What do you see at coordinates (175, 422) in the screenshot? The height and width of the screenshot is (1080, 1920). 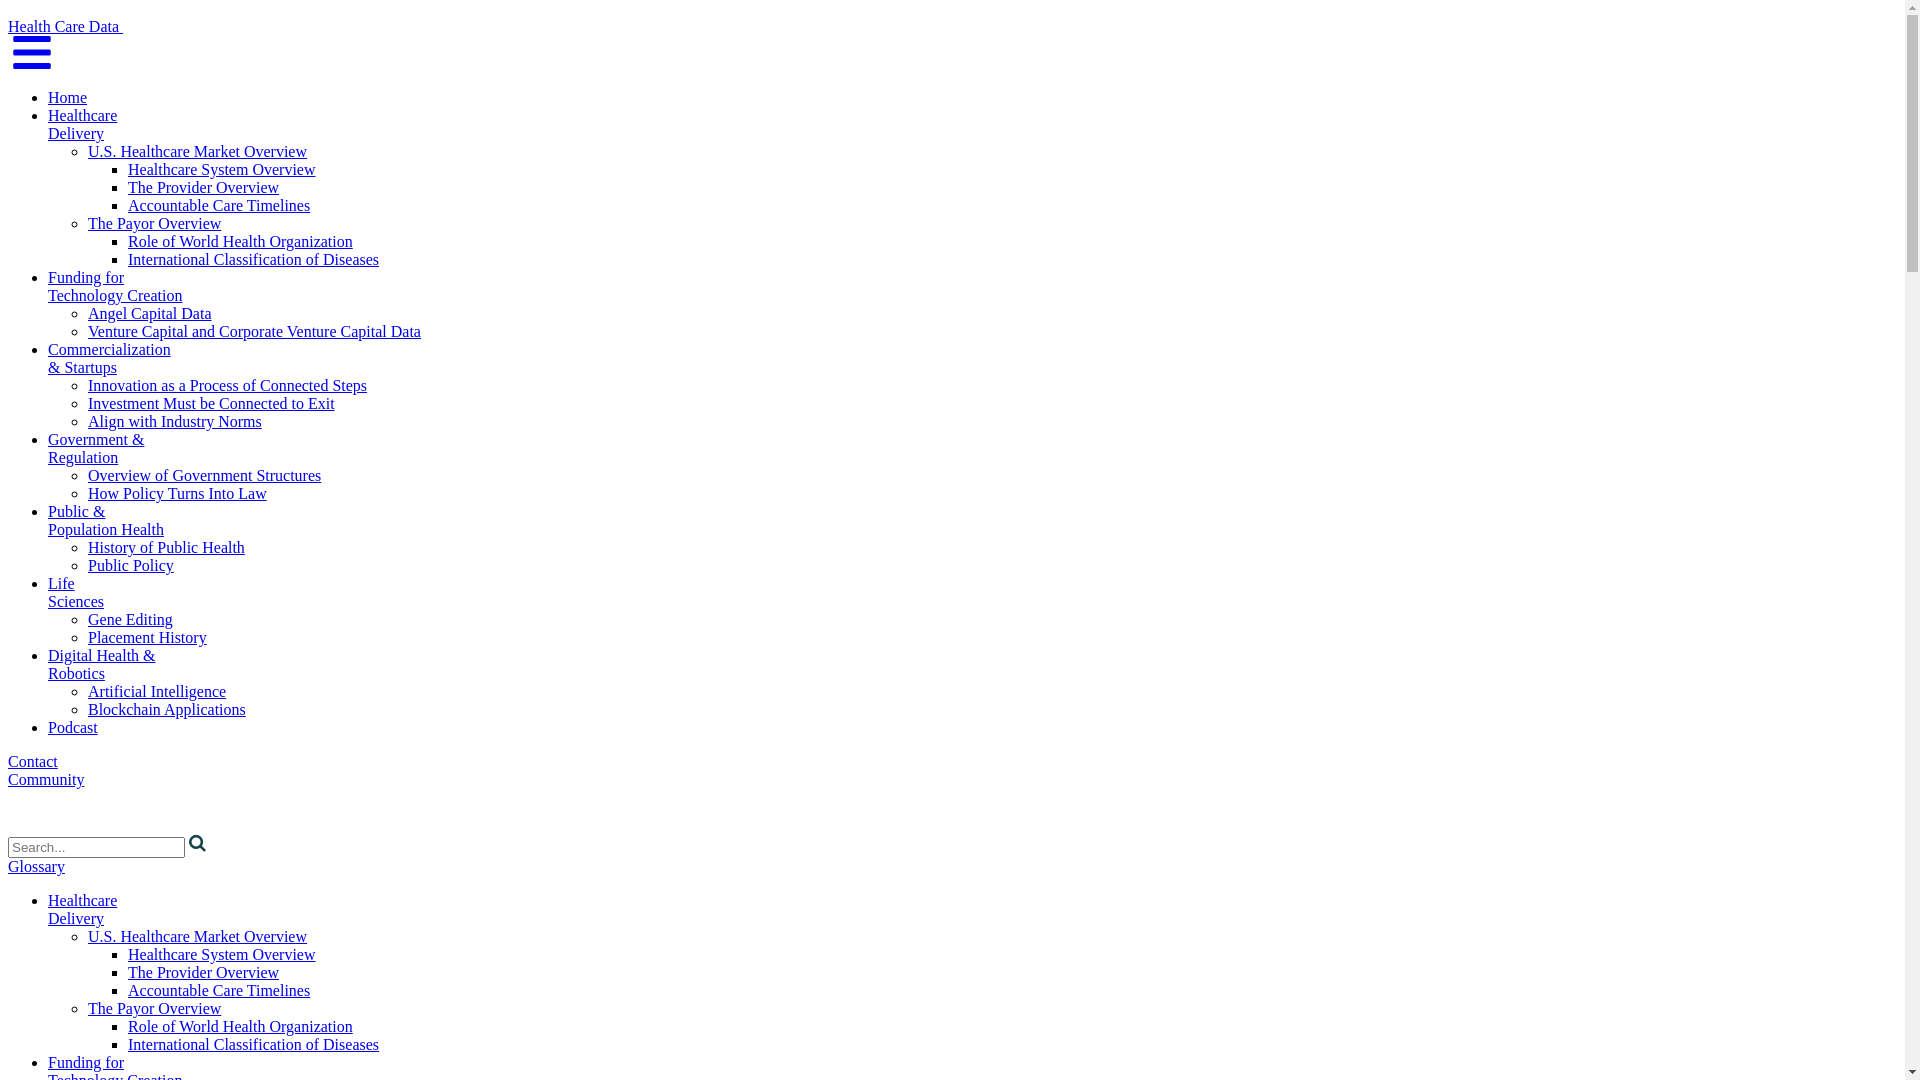 I see `Align with Industry Norms` at bounding box center [175, 422].